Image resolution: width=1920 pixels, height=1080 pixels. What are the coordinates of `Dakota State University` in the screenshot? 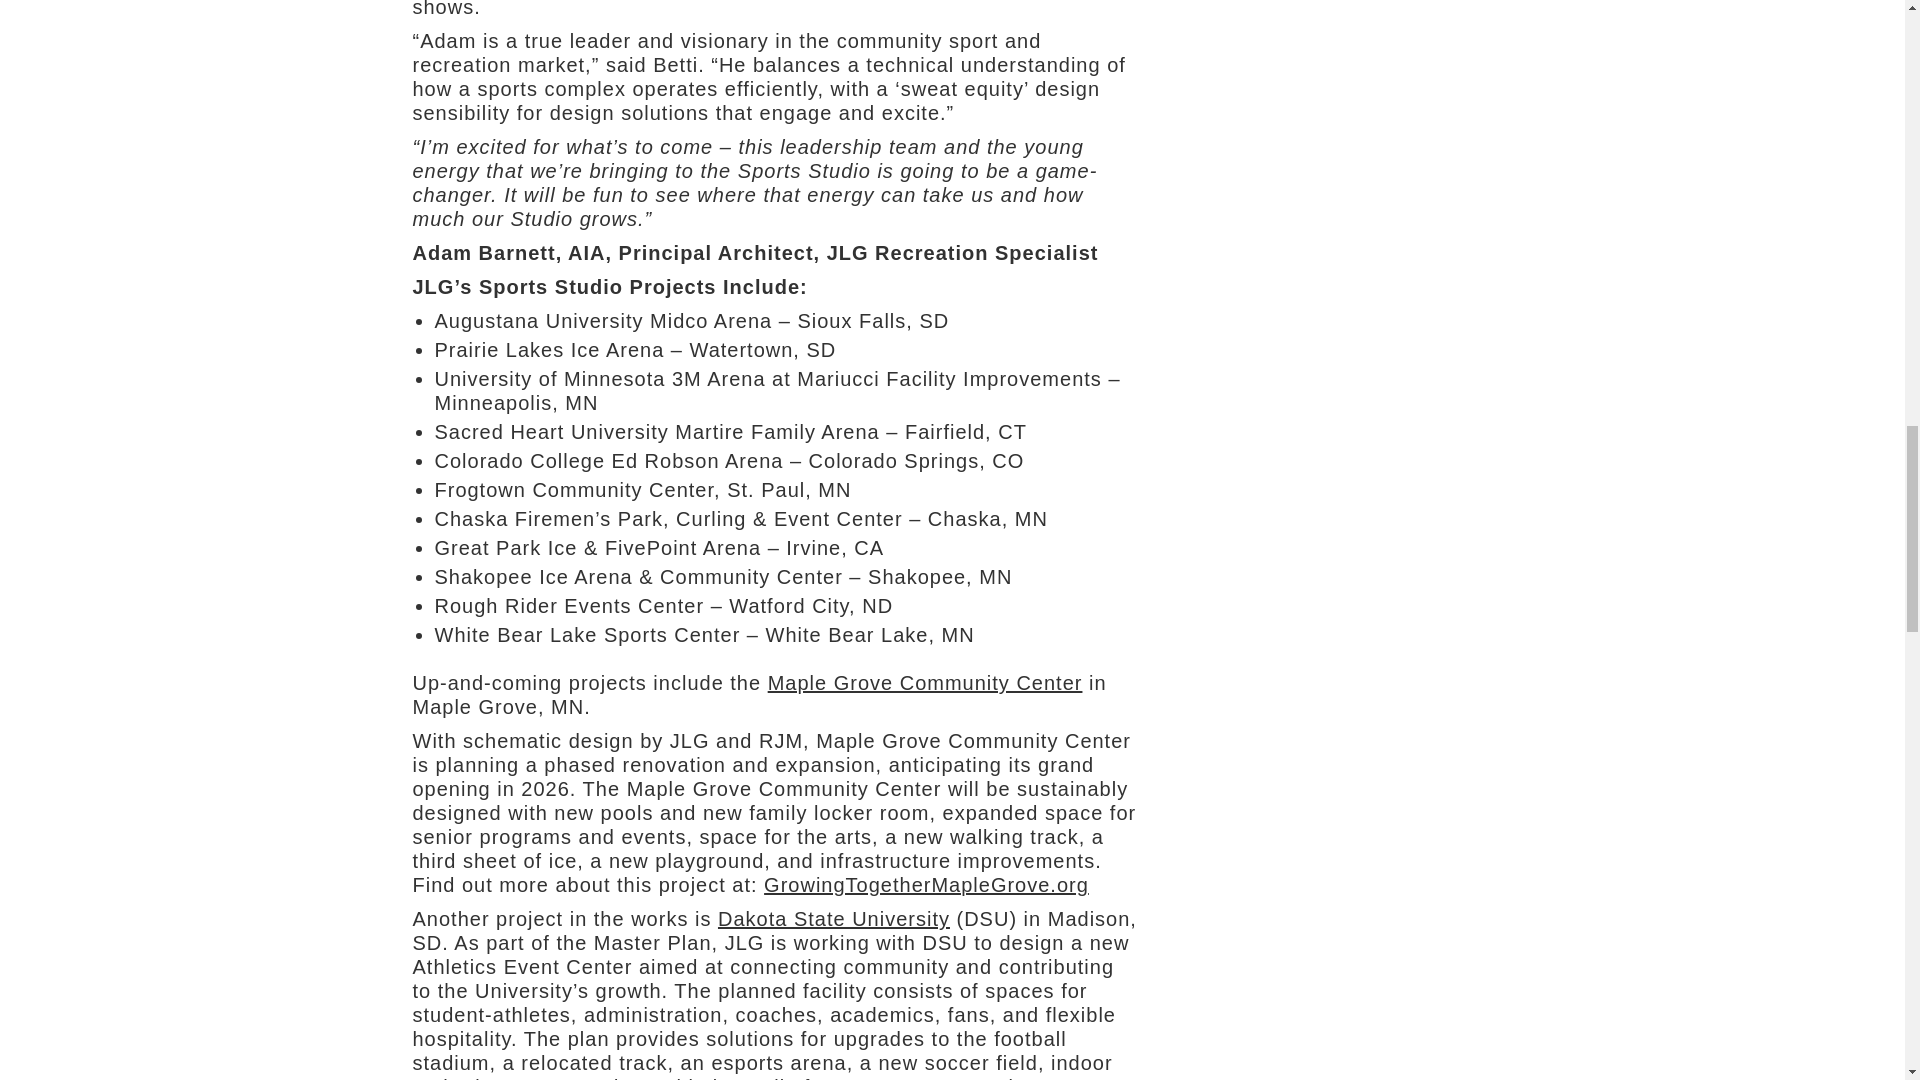 It's located at (834, 918).